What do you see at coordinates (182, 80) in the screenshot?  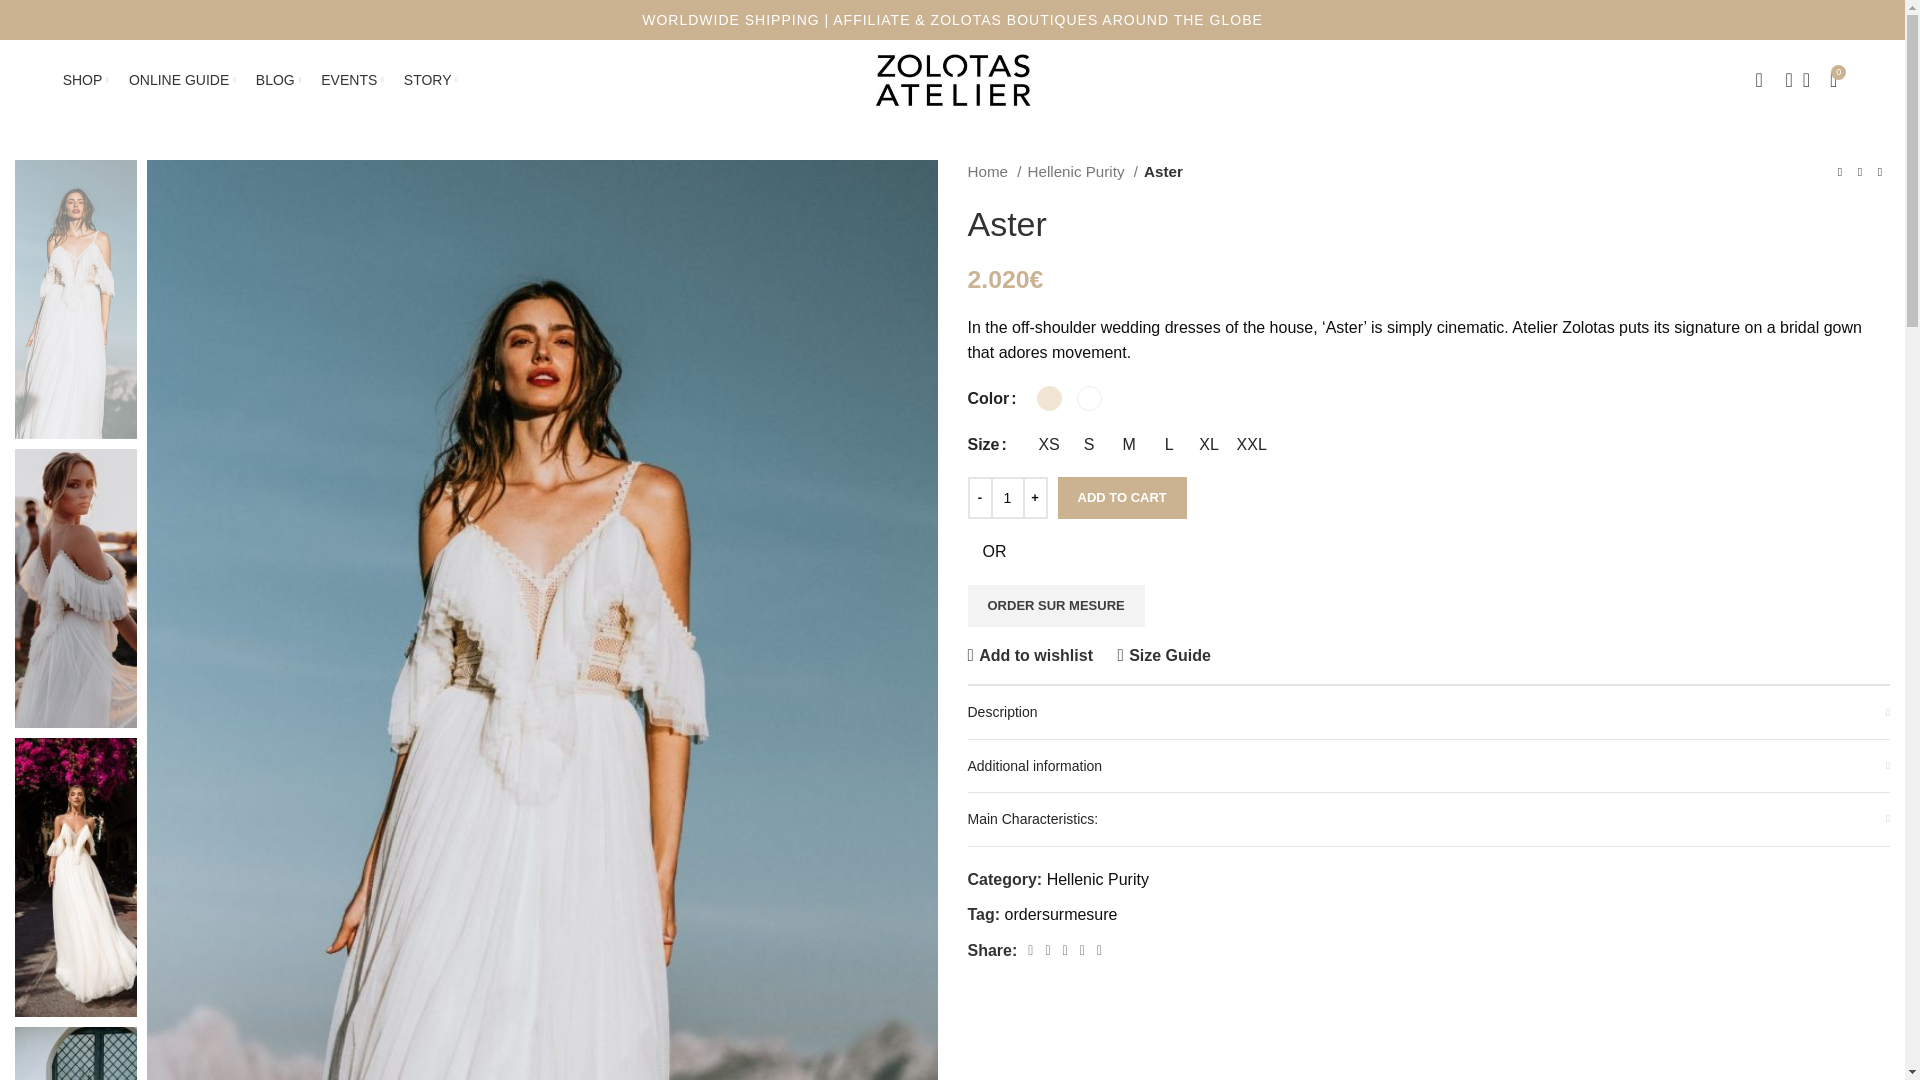 I see `ONLINE GUIDE` at bounding box center [182, 80].